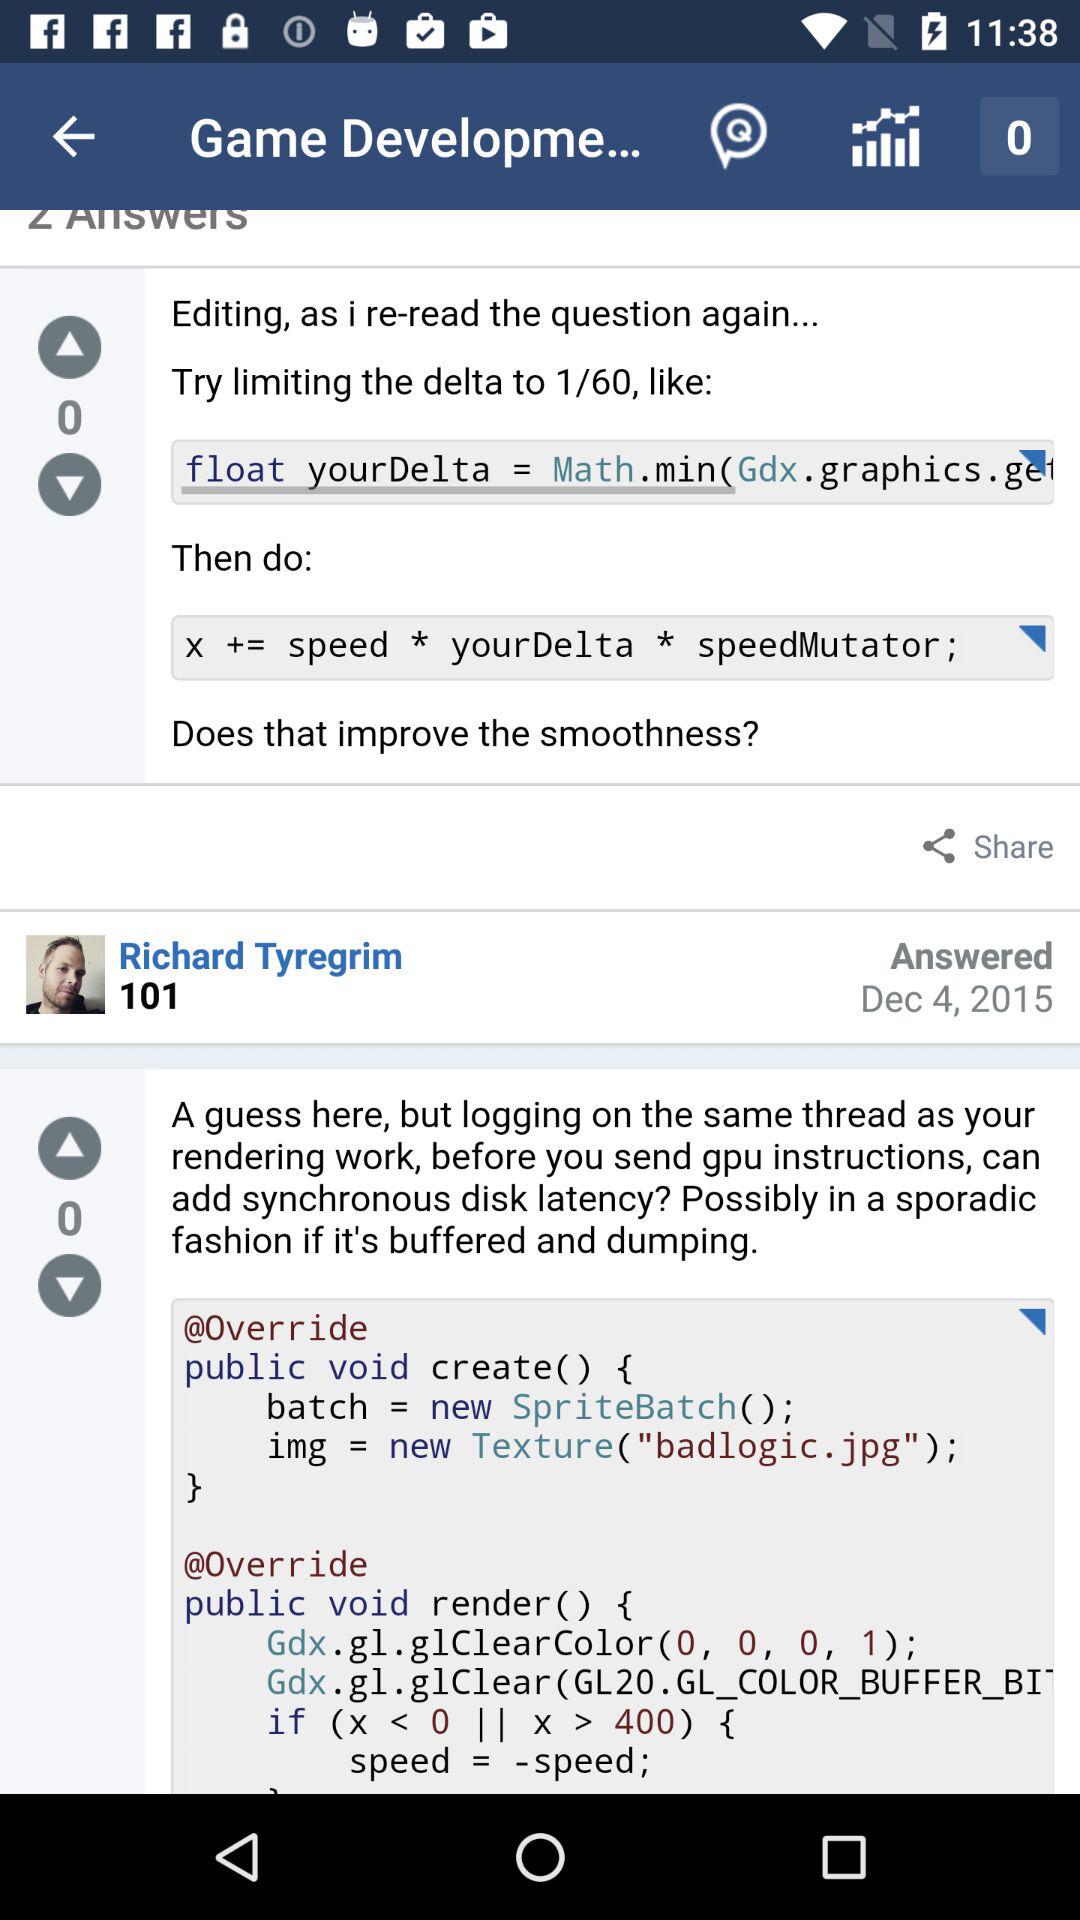  What do you see at coordinates (70, 1148) in the screenshot?
I see `go up` at bounding box center [70, 1148].